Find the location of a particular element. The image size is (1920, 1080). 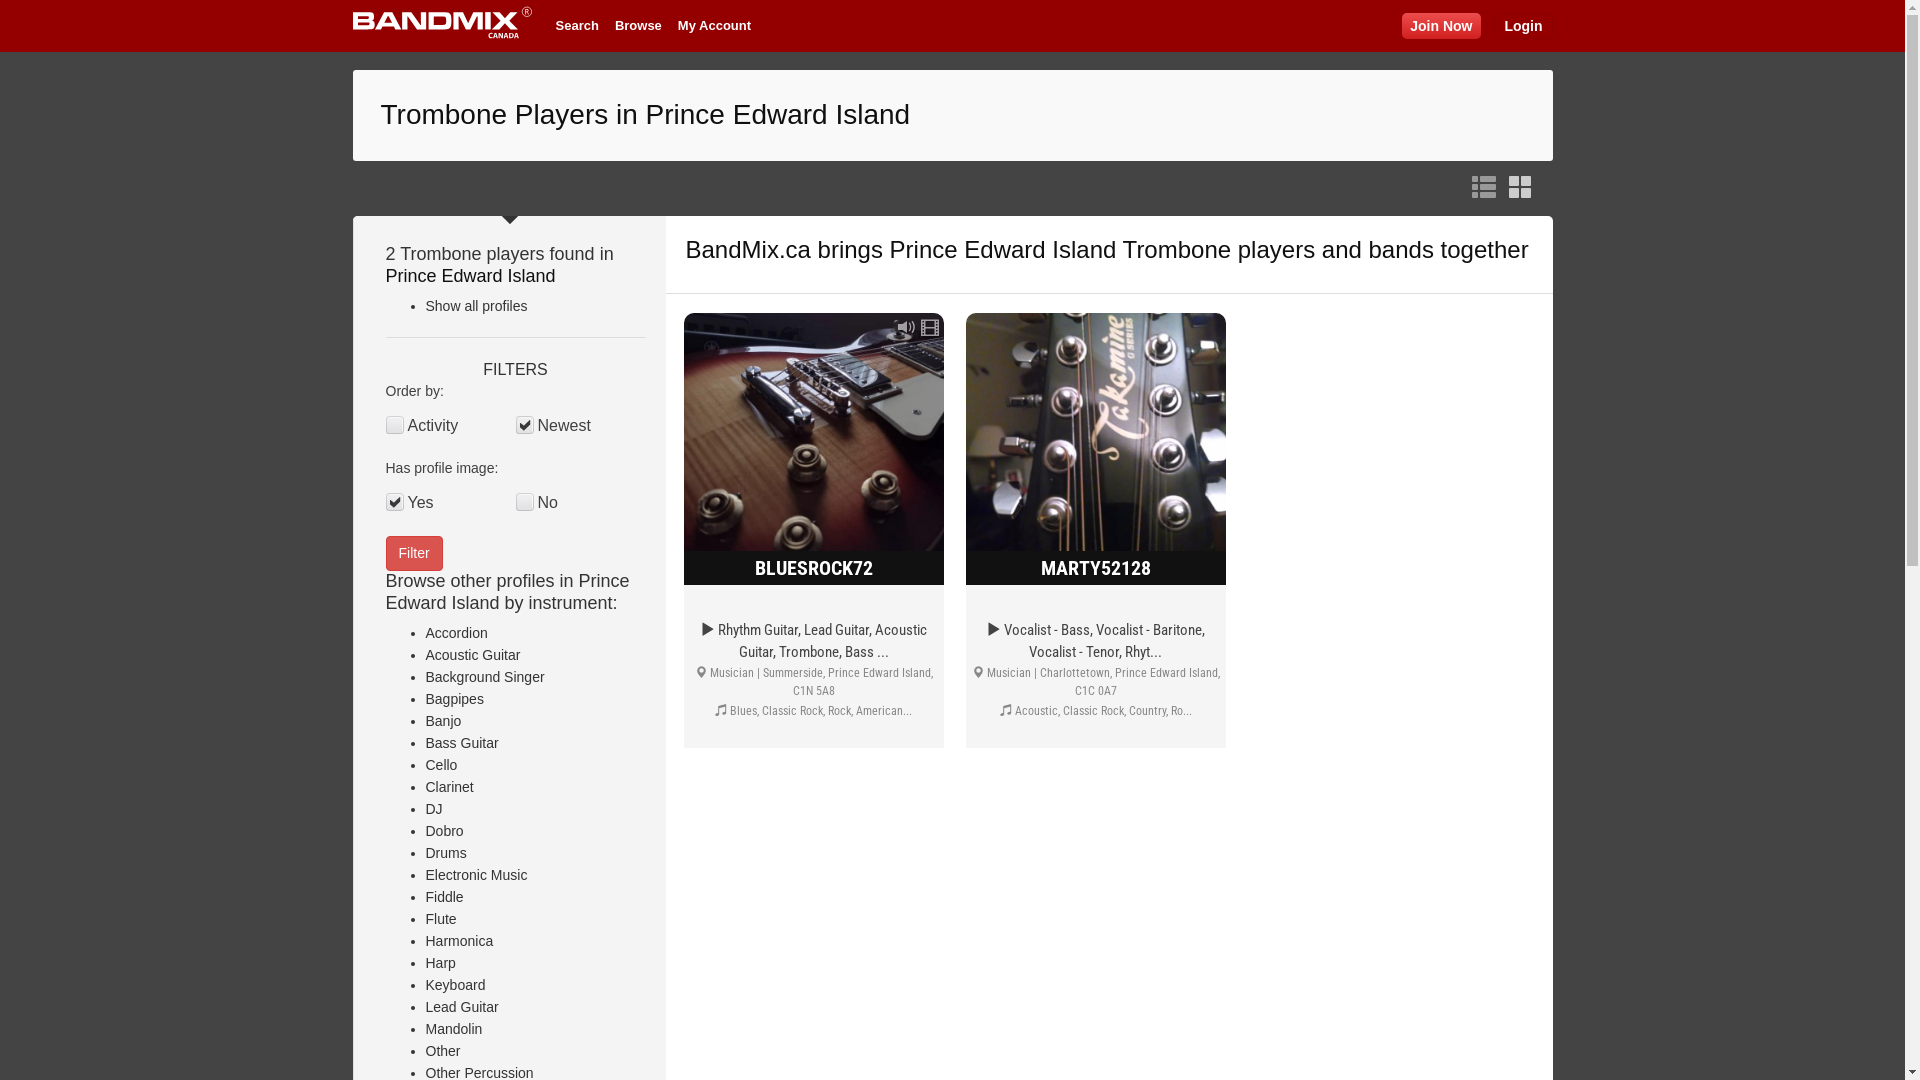

Join Now is located at coordinates (1441, 26).